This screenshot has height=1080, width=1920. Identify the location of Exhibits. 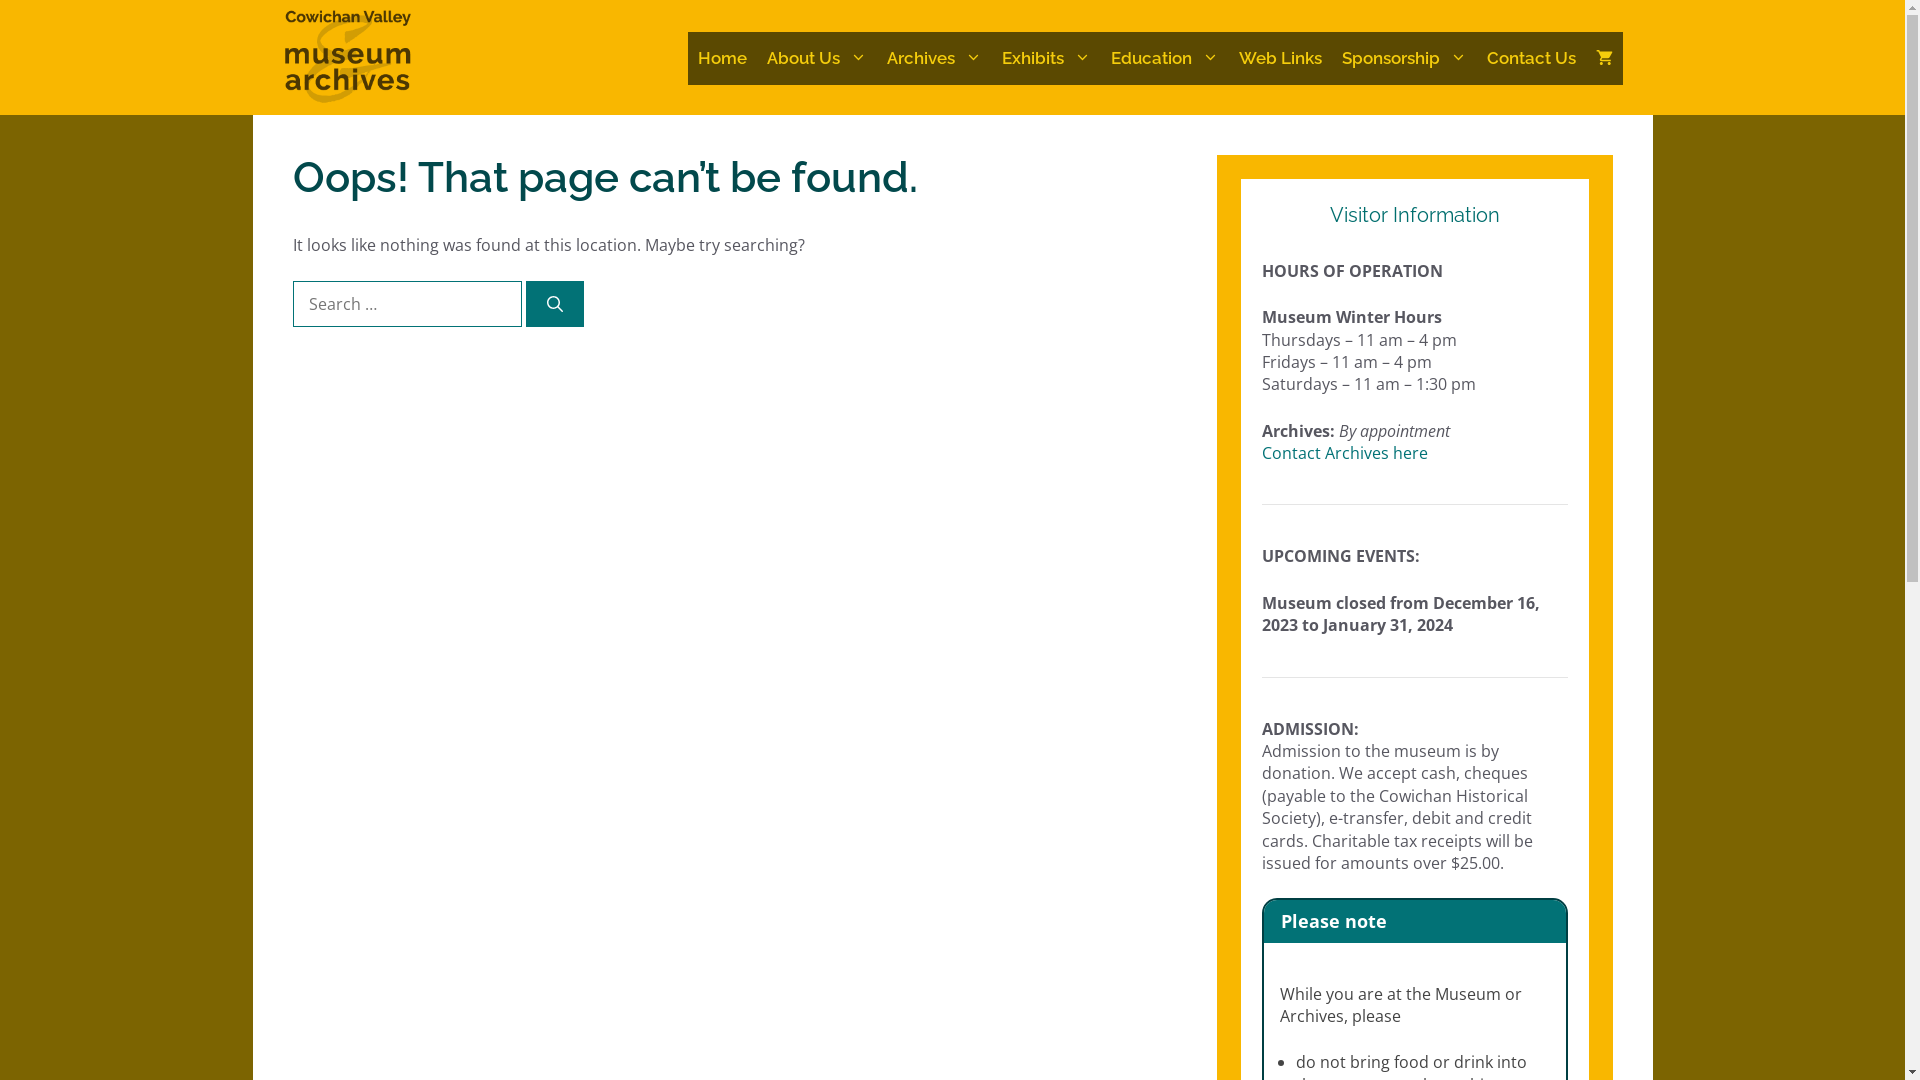
(1046, 58).